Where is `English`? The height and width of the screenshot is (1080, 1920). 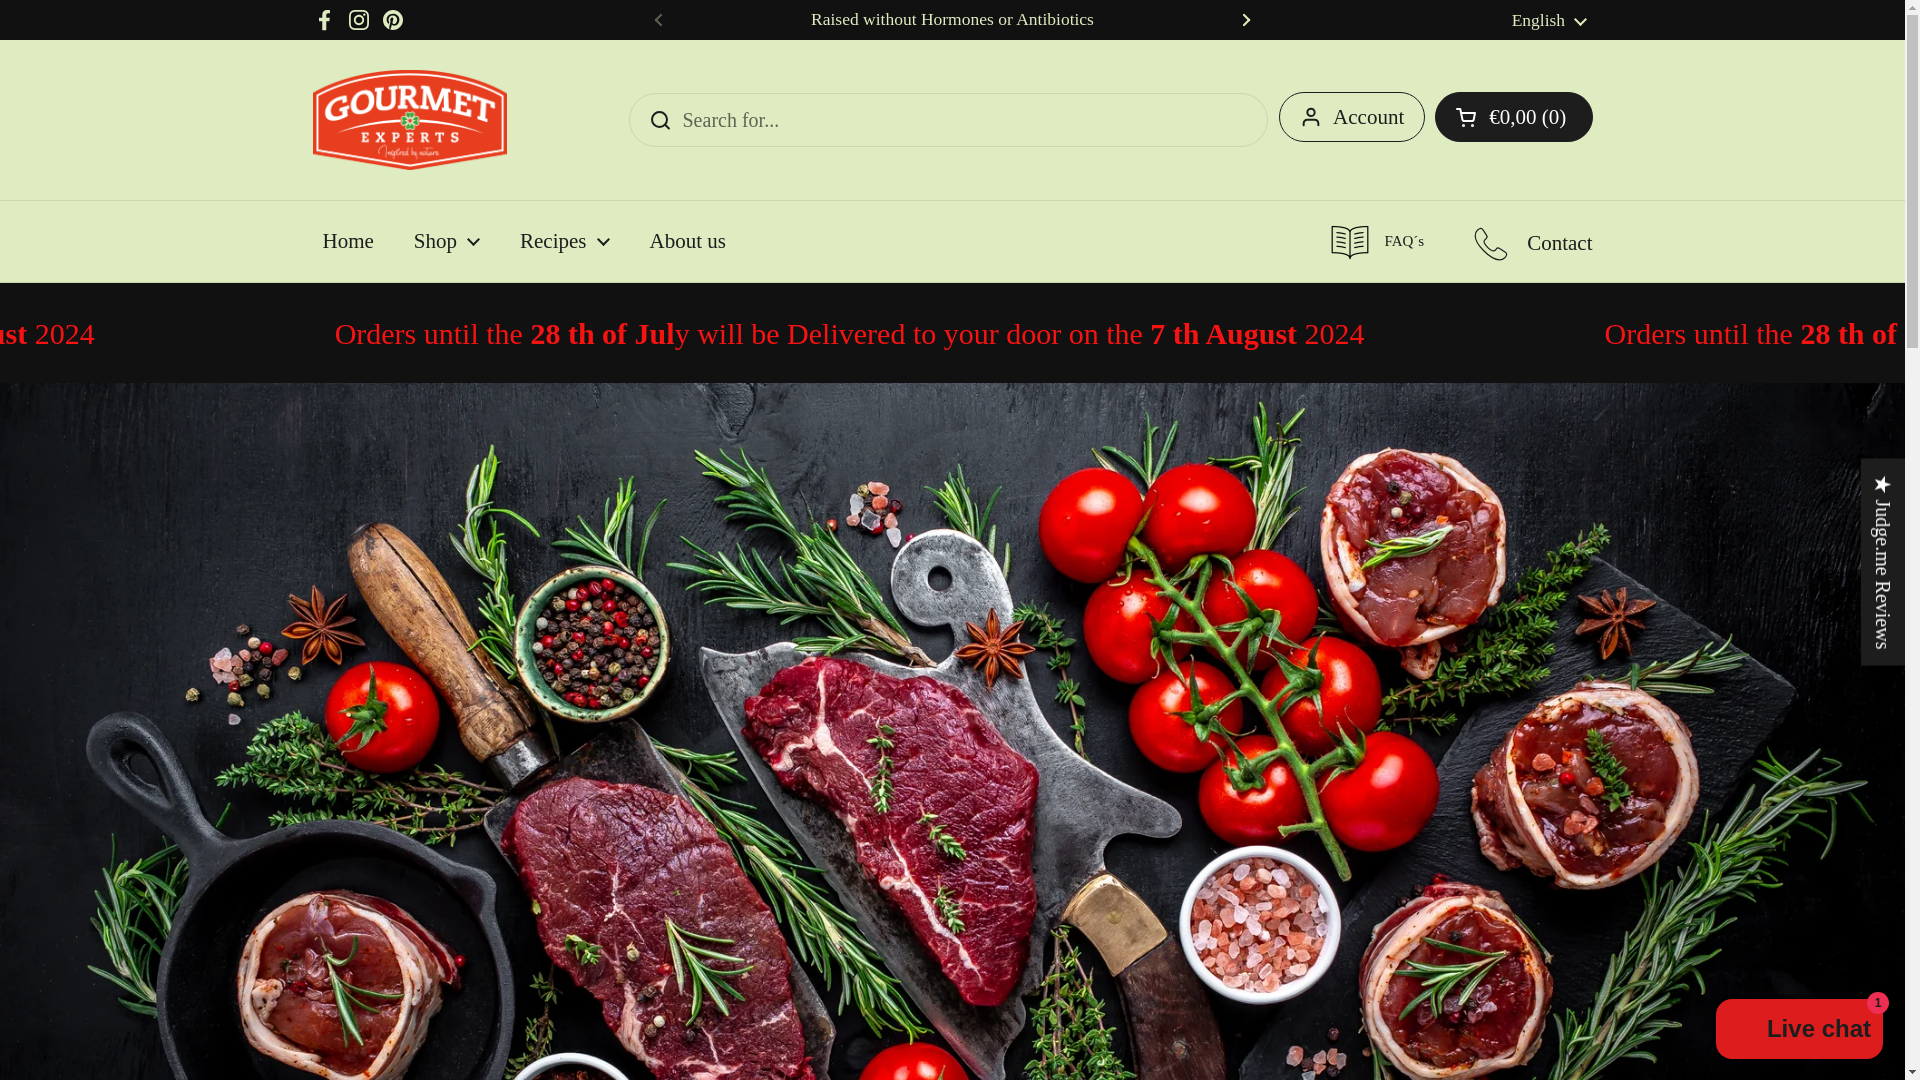
English is located at coordinates (1550, 20).